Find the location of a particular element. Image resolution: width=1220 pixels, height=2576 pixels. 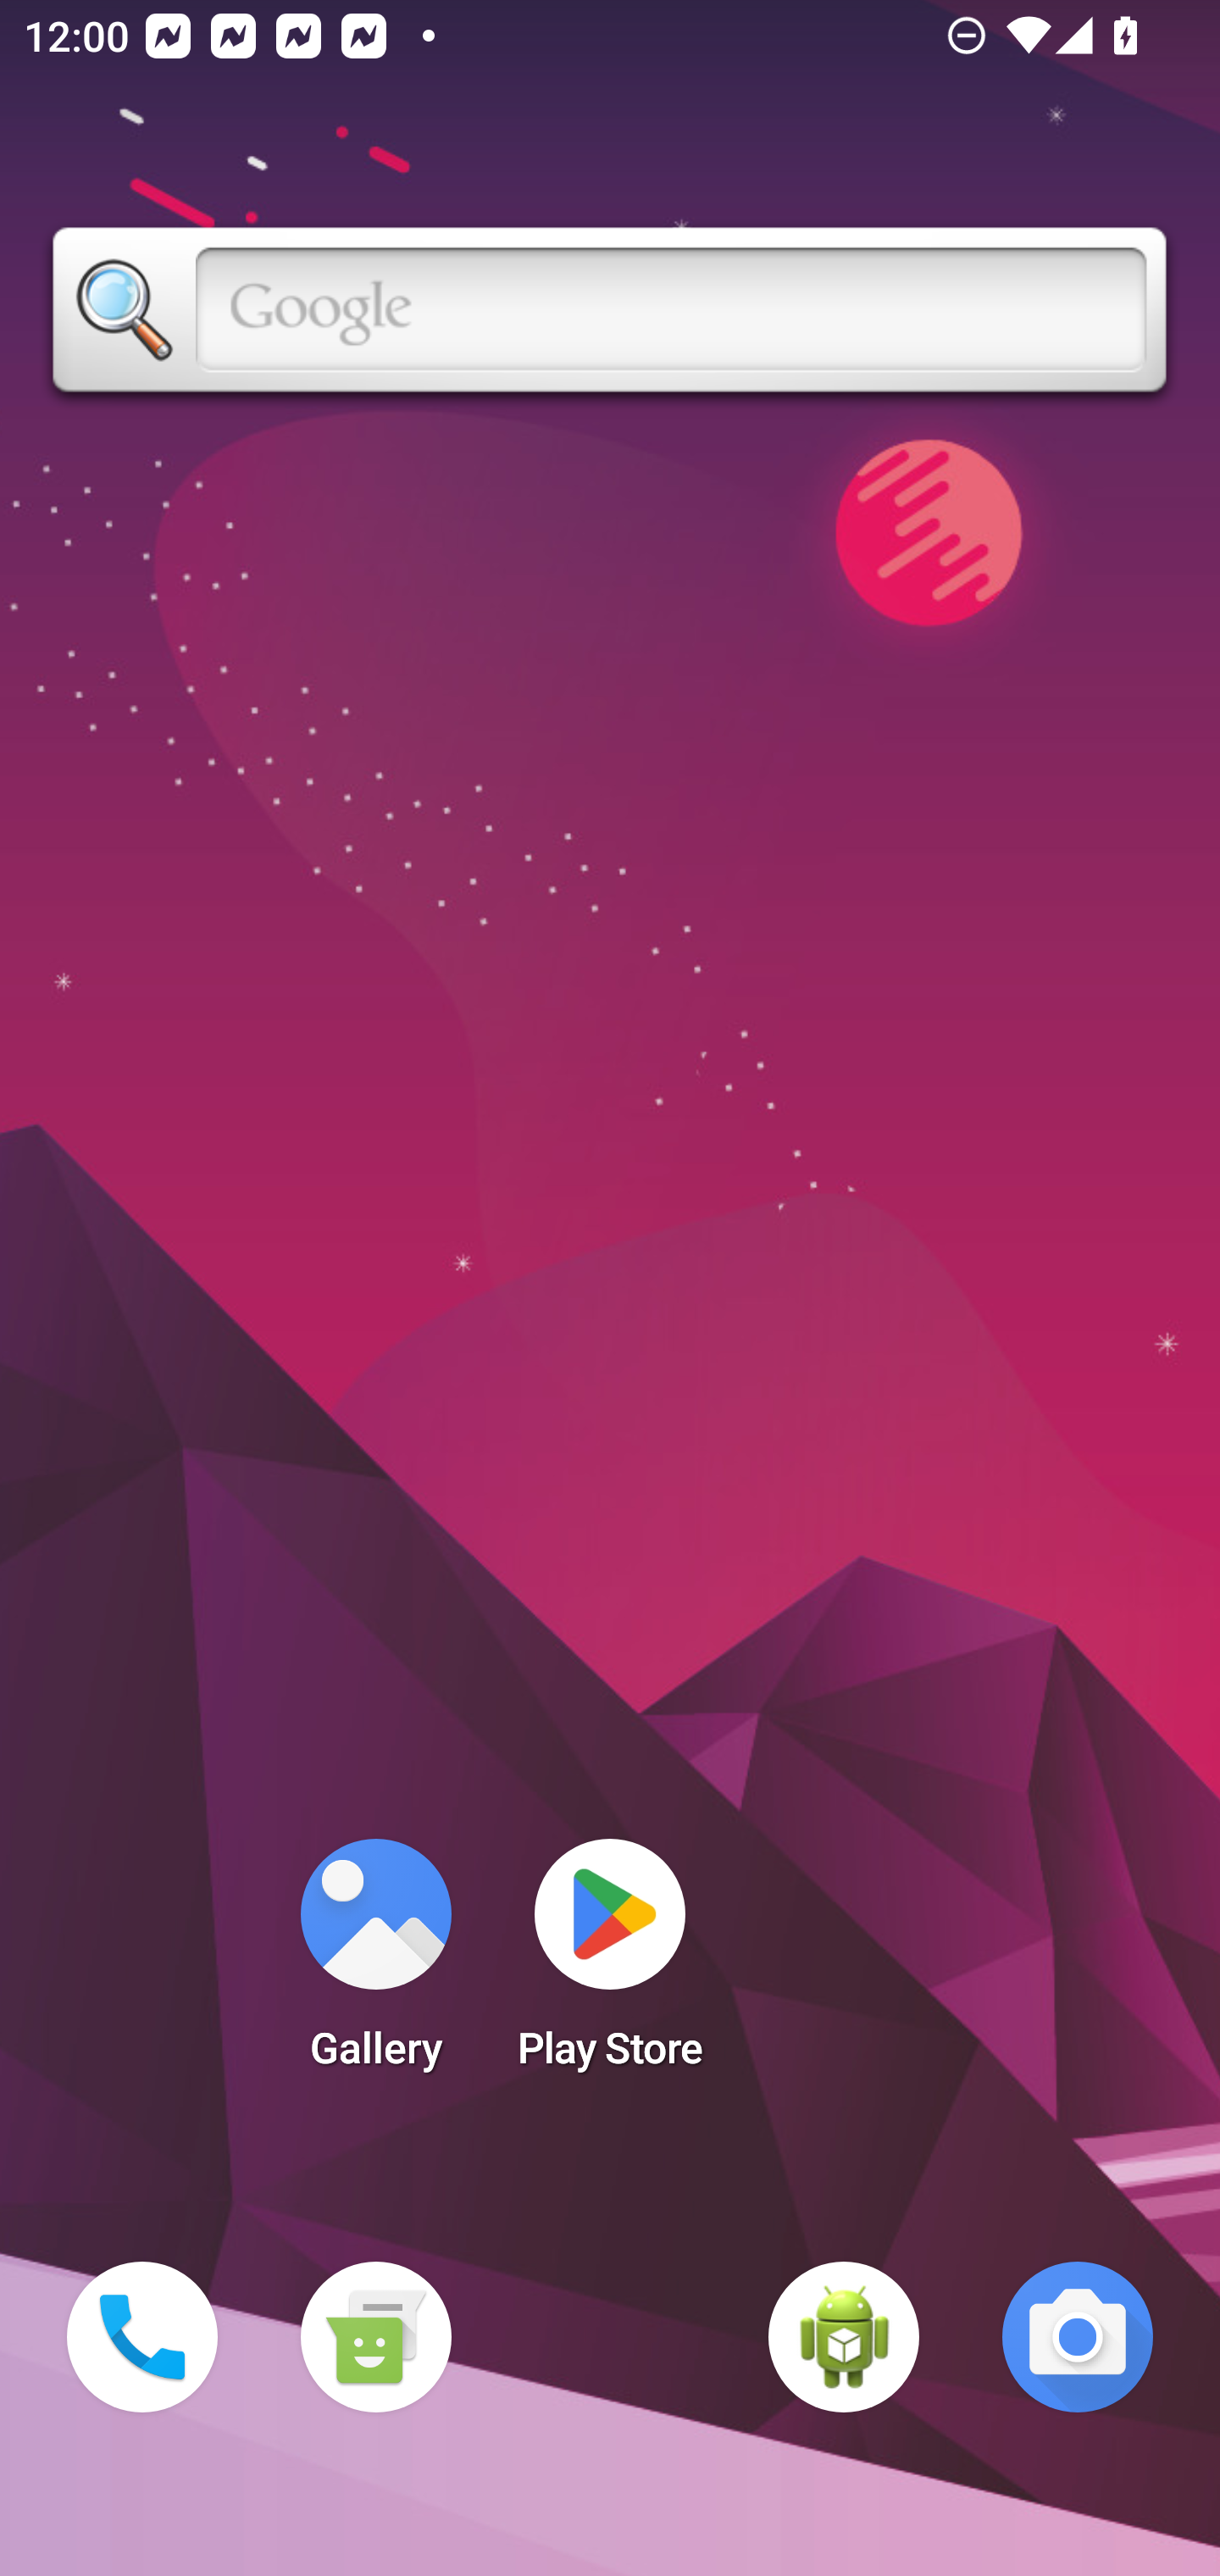

Play Store is located at coordinates (610, 1964).